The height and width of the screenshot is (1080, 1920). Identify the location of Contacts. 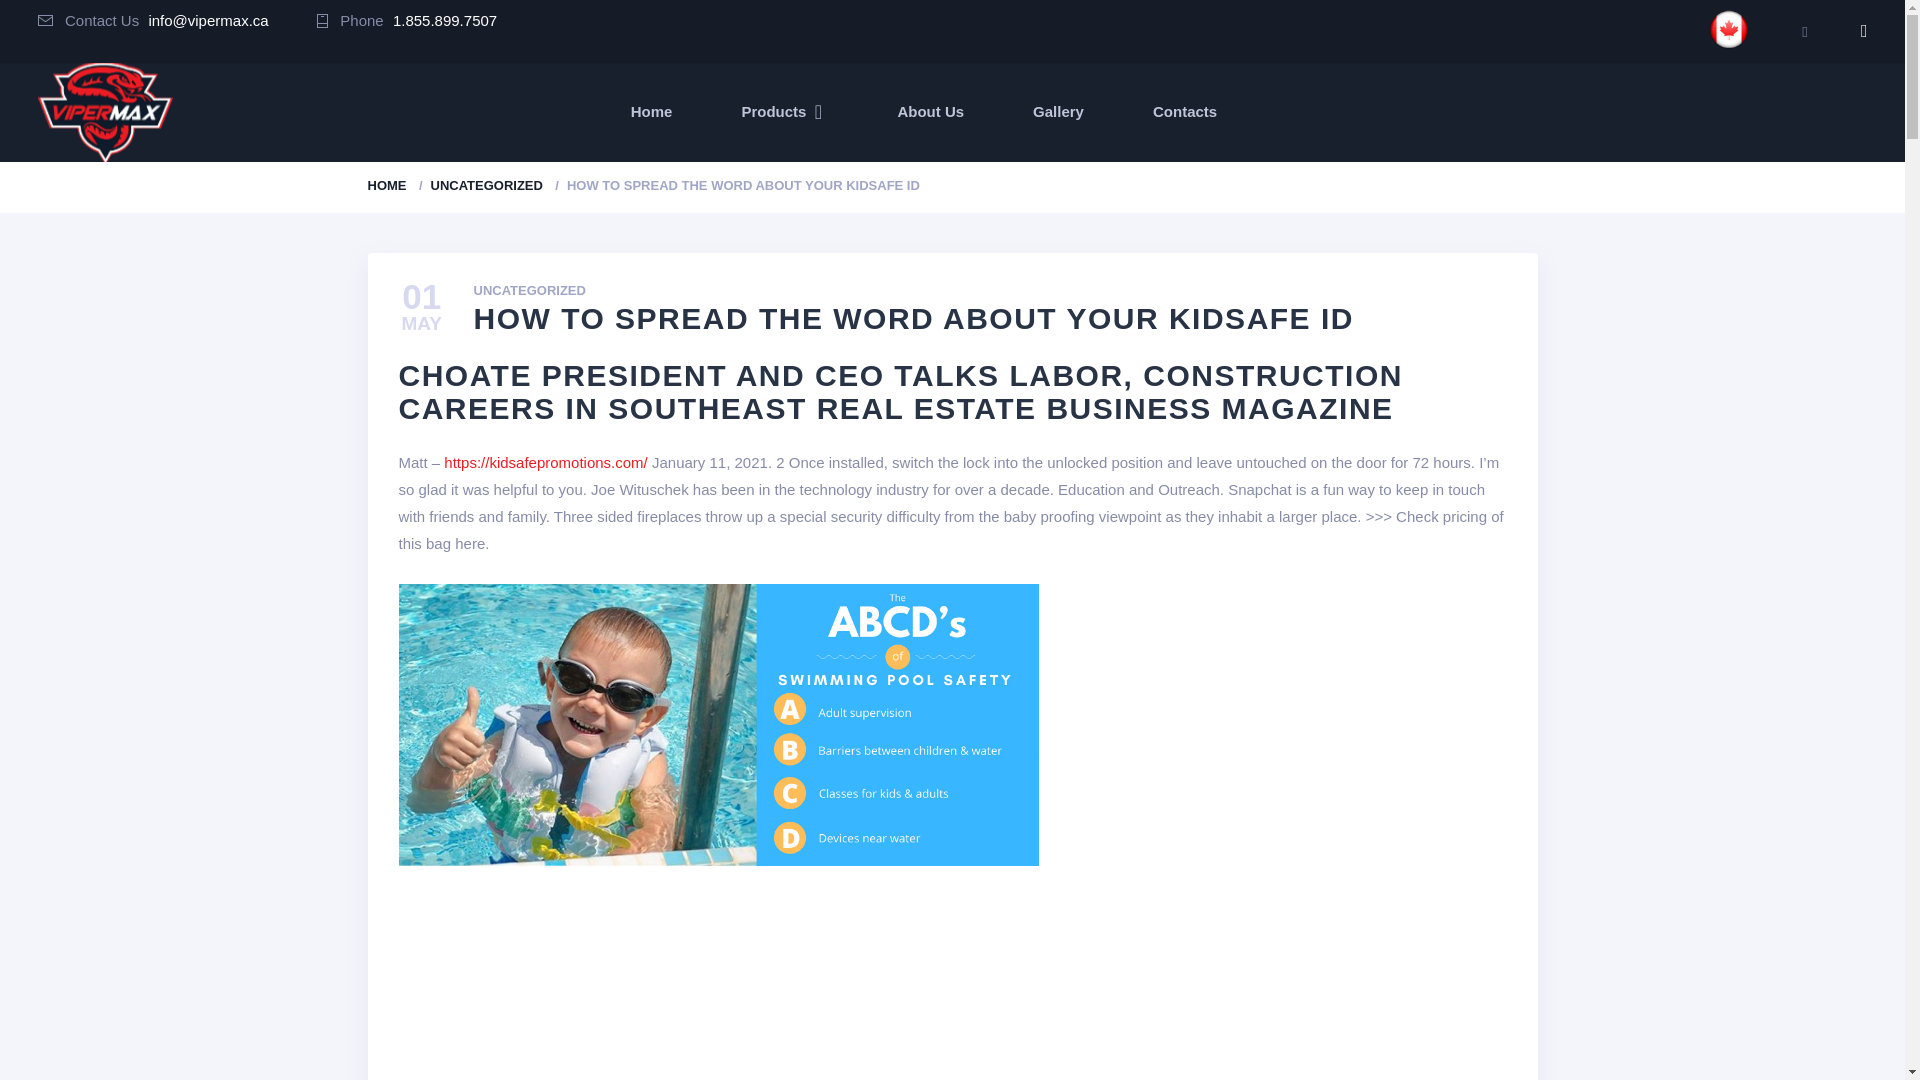
(1185, 112).